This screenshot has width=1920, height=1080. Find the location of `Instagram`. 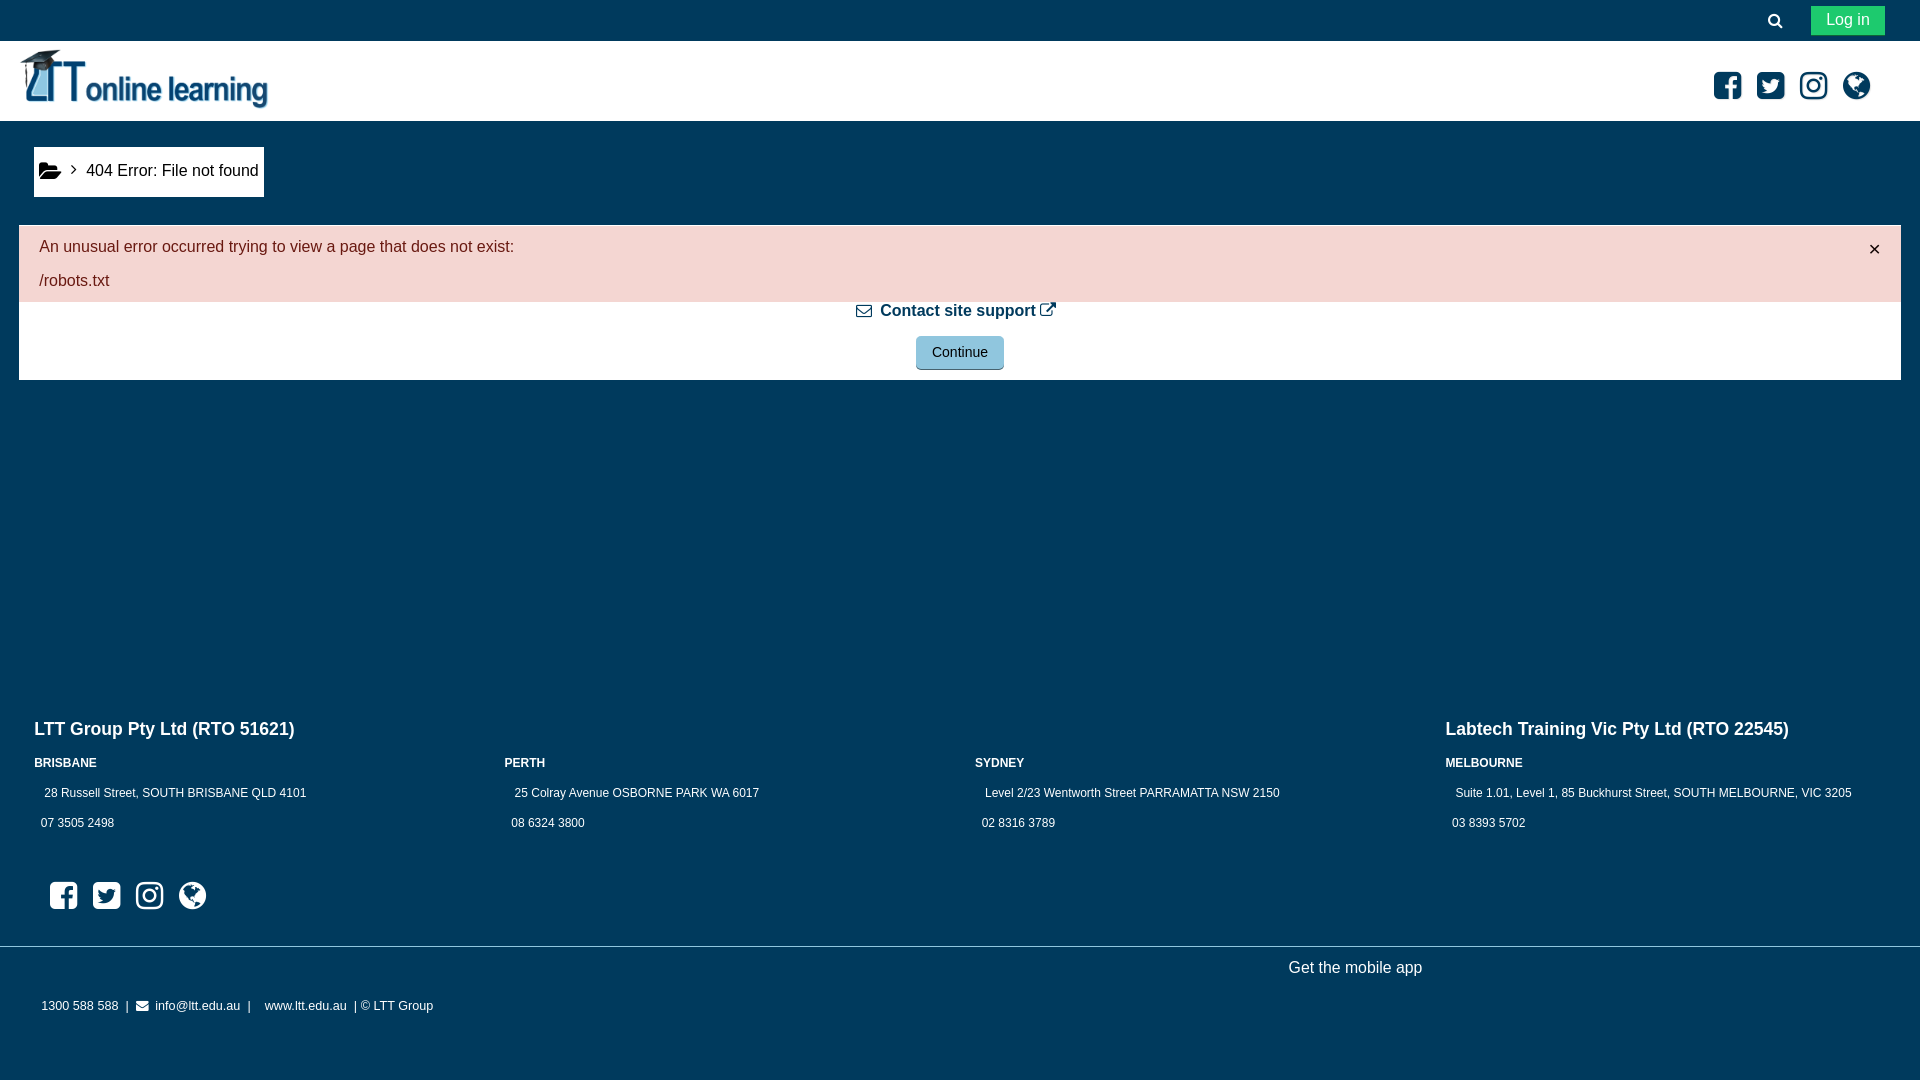

Instagram is located at coordinates (1814, 86).